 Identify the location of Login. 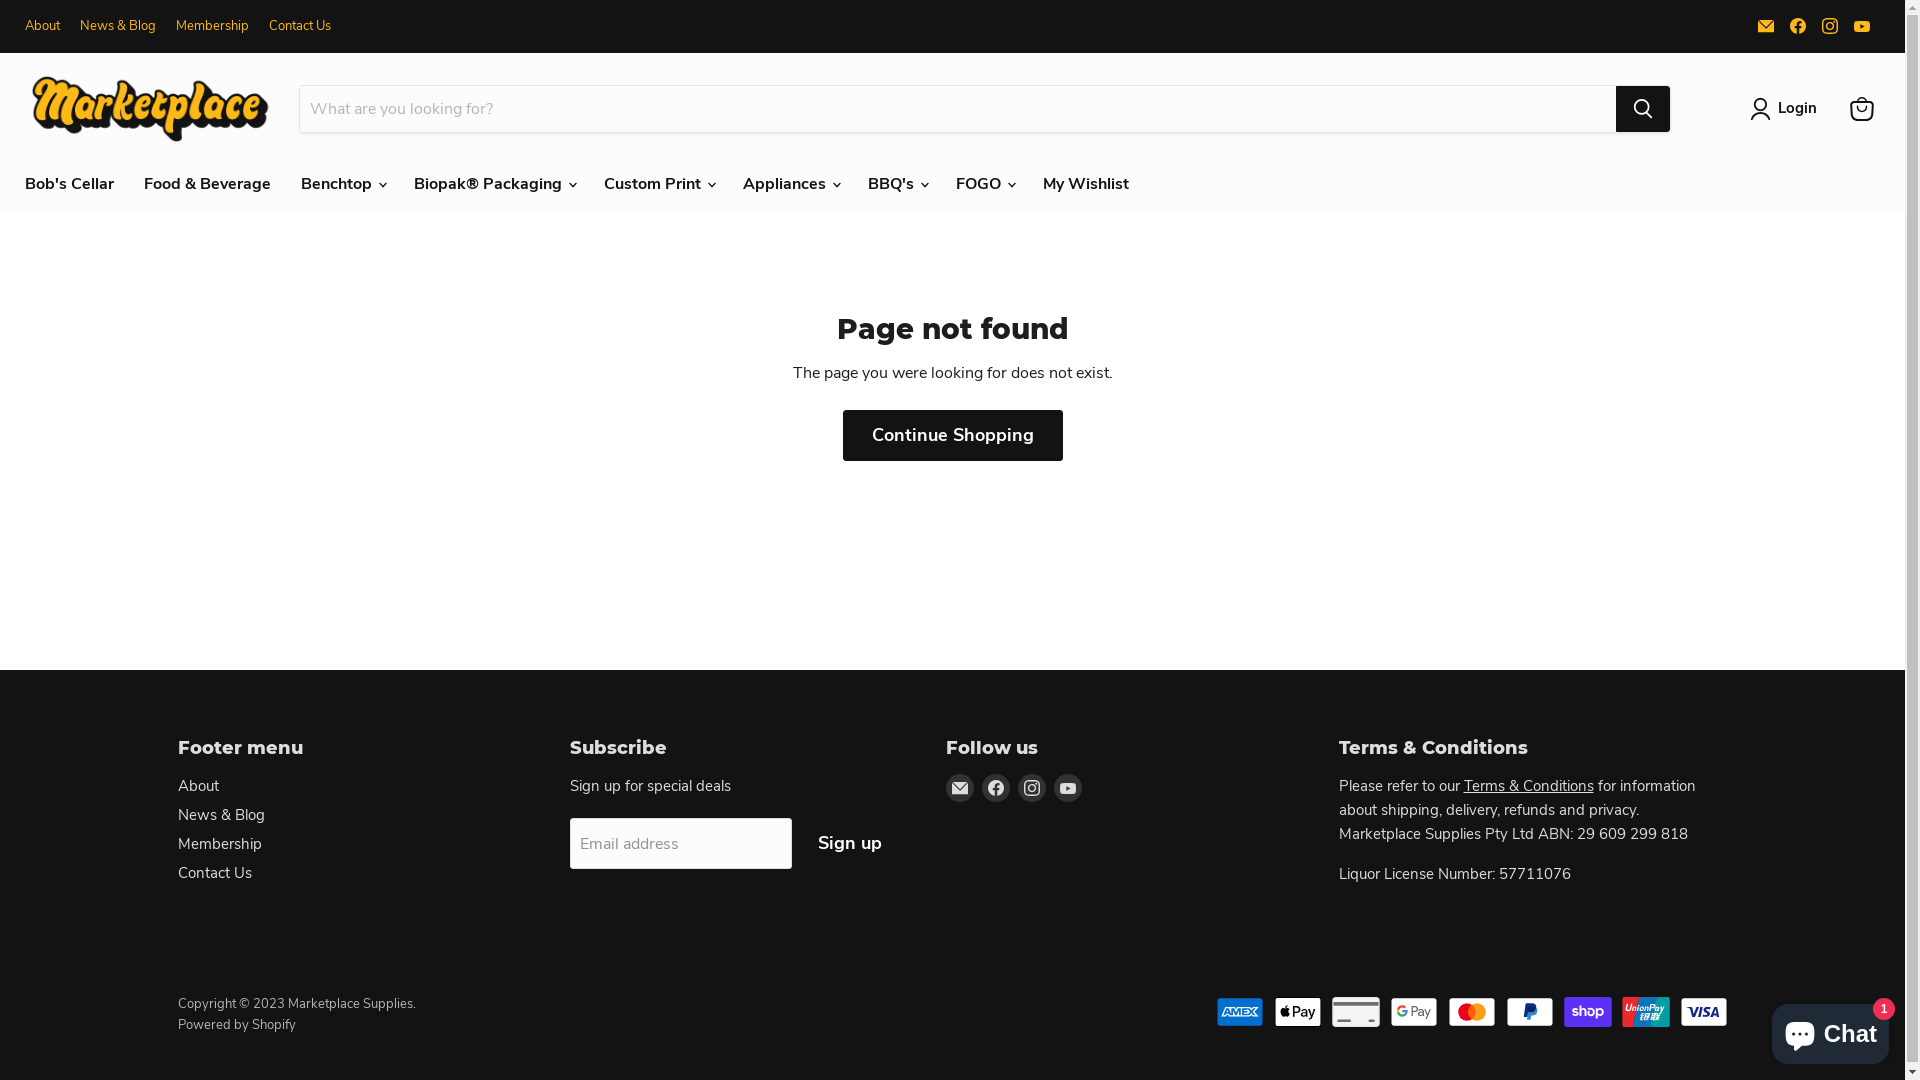
(1788, 109).